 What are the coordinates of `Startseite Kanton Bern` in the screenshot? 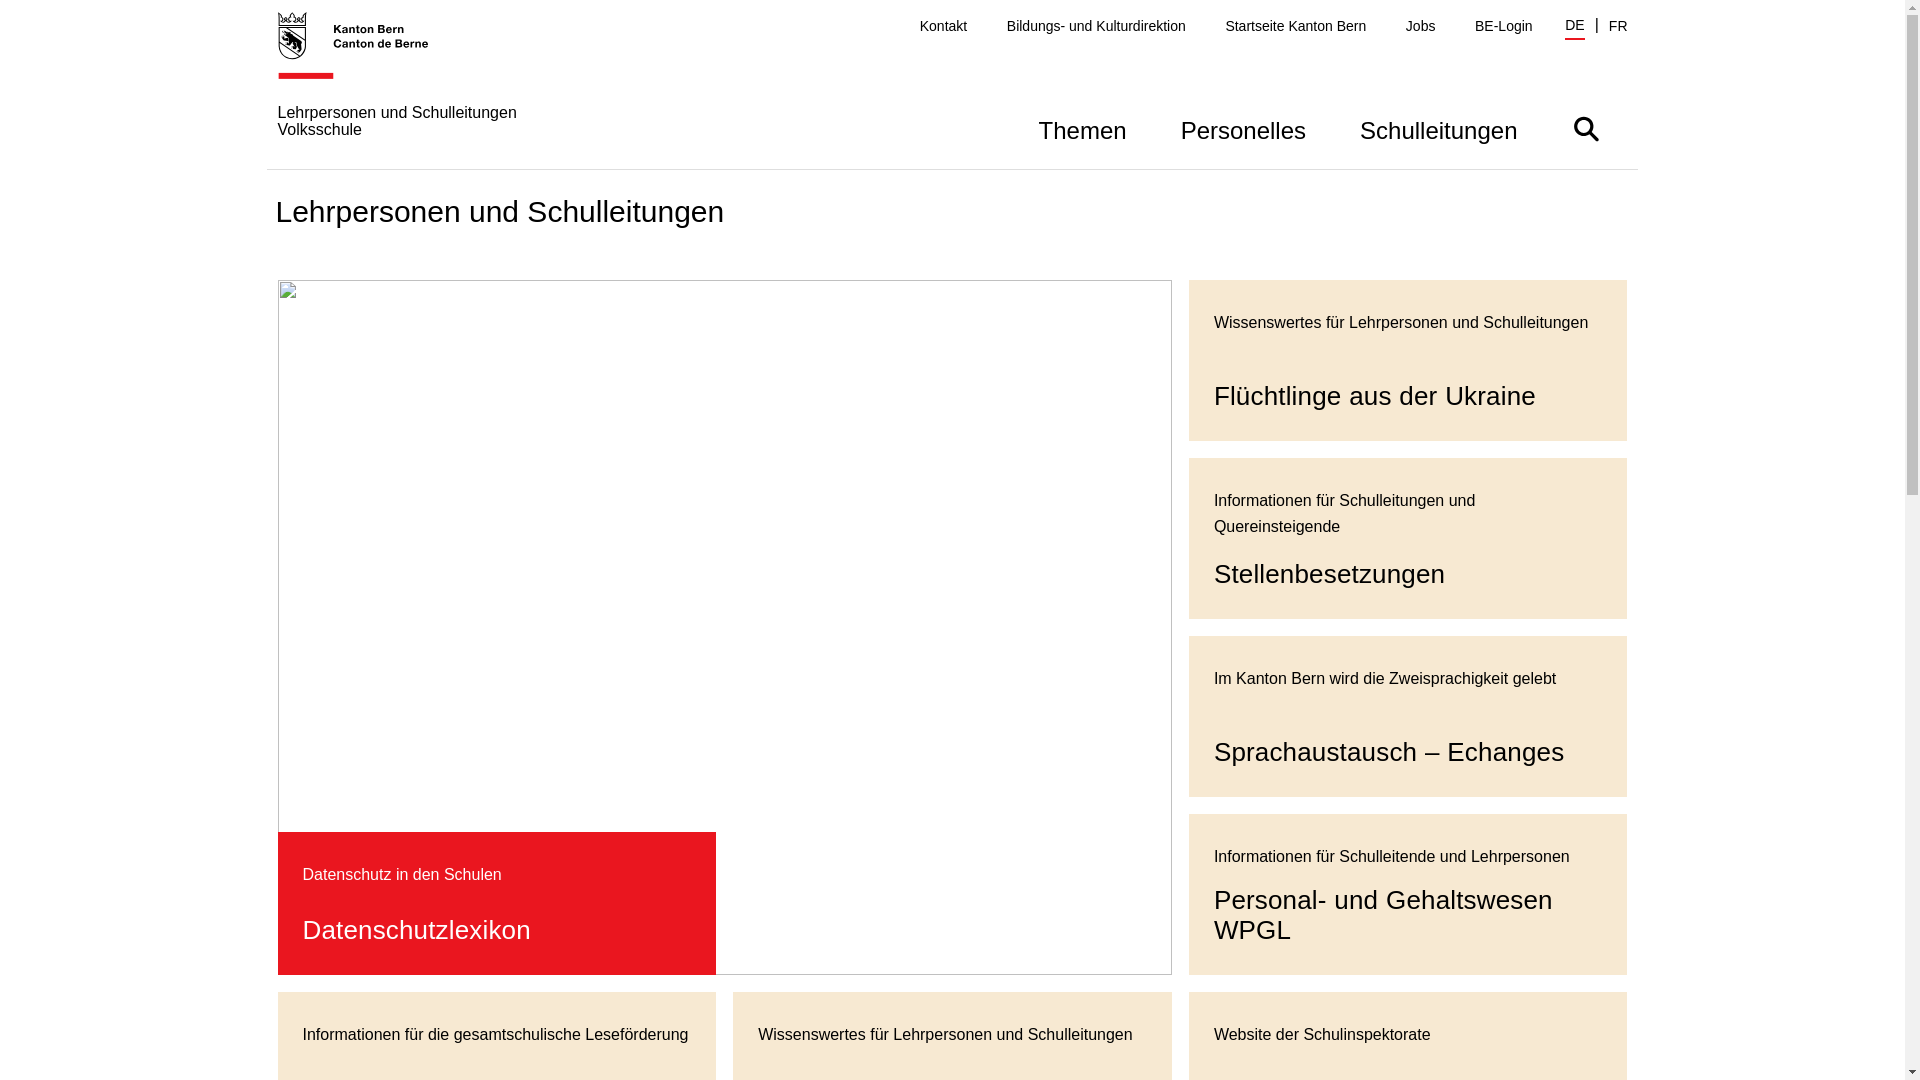 It's located at (1296, 26).